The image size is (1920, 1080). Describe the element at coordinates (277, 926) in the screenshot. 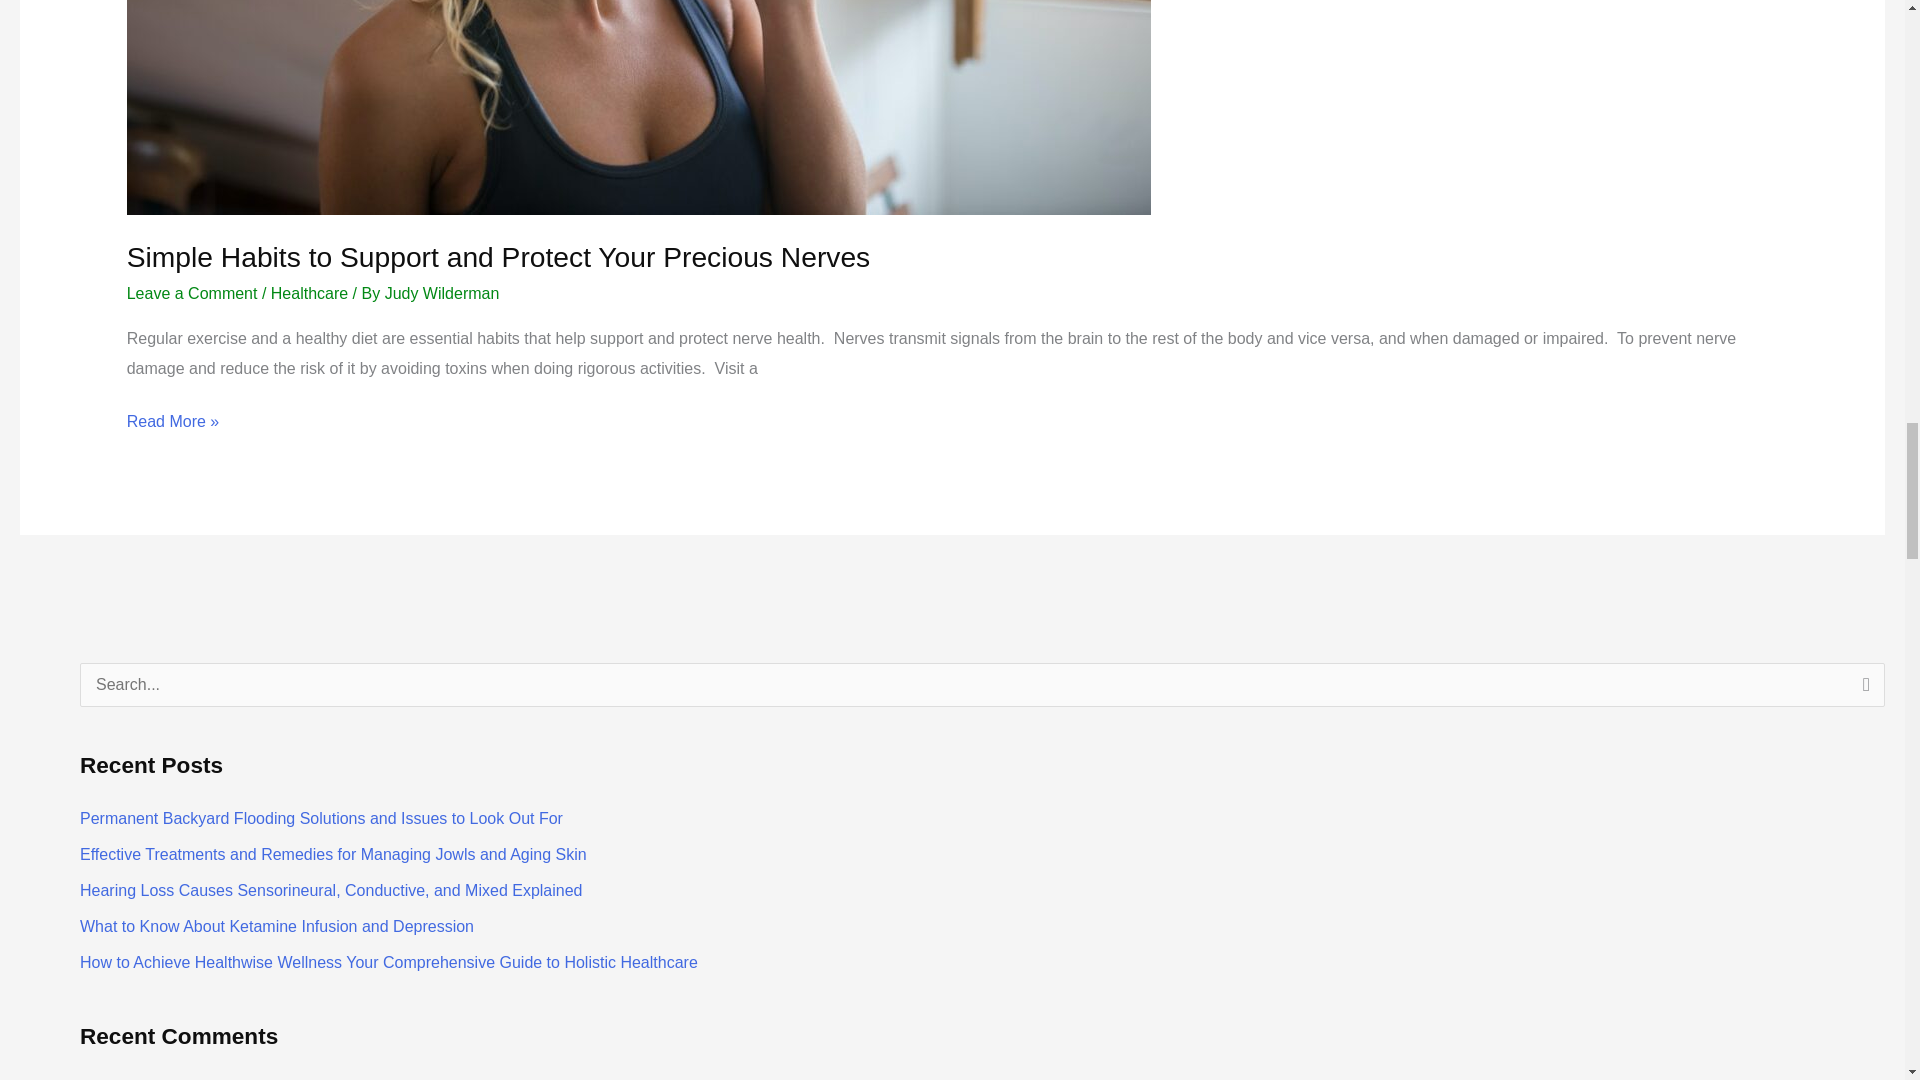

I see `What to Know About Ketamine Infusion and Depression` at that location.